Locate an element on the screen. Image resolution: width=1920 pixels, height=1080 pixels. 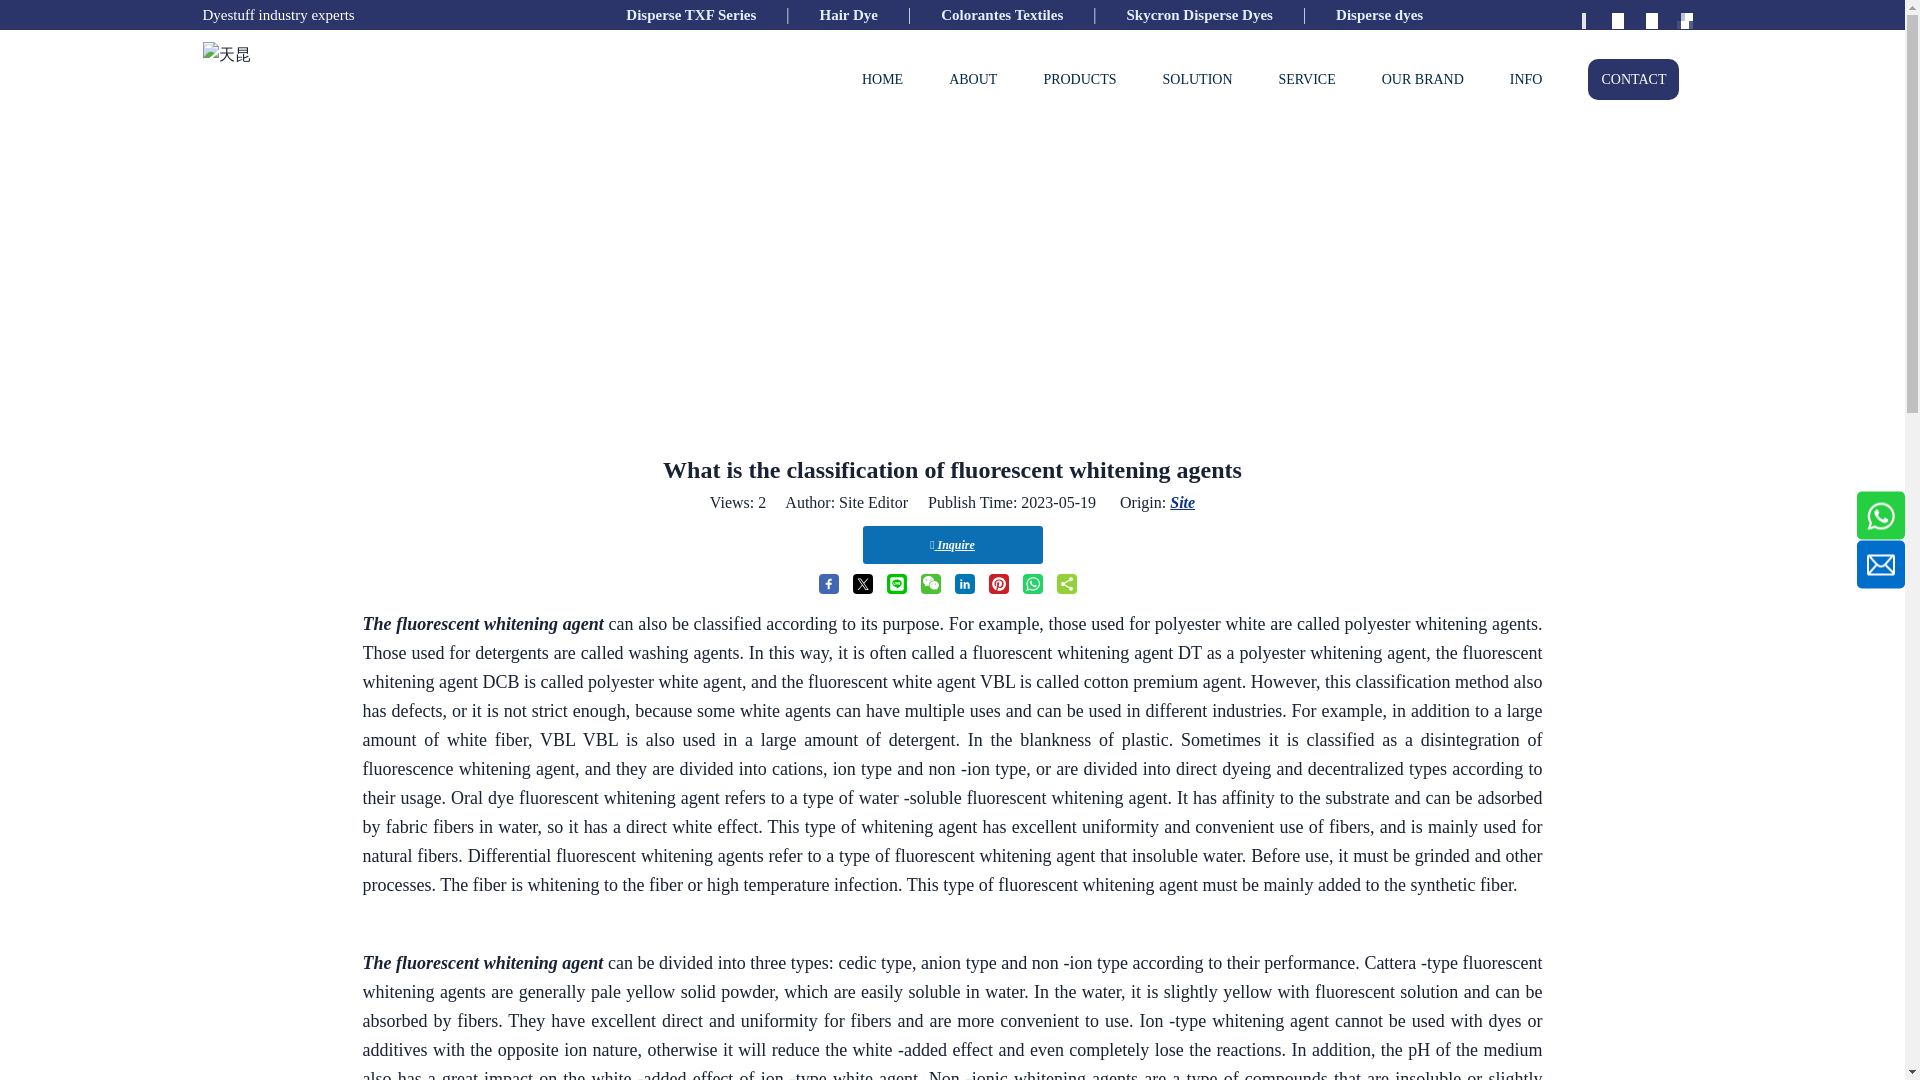
Linkedin is located at coordinates (1616, 16).